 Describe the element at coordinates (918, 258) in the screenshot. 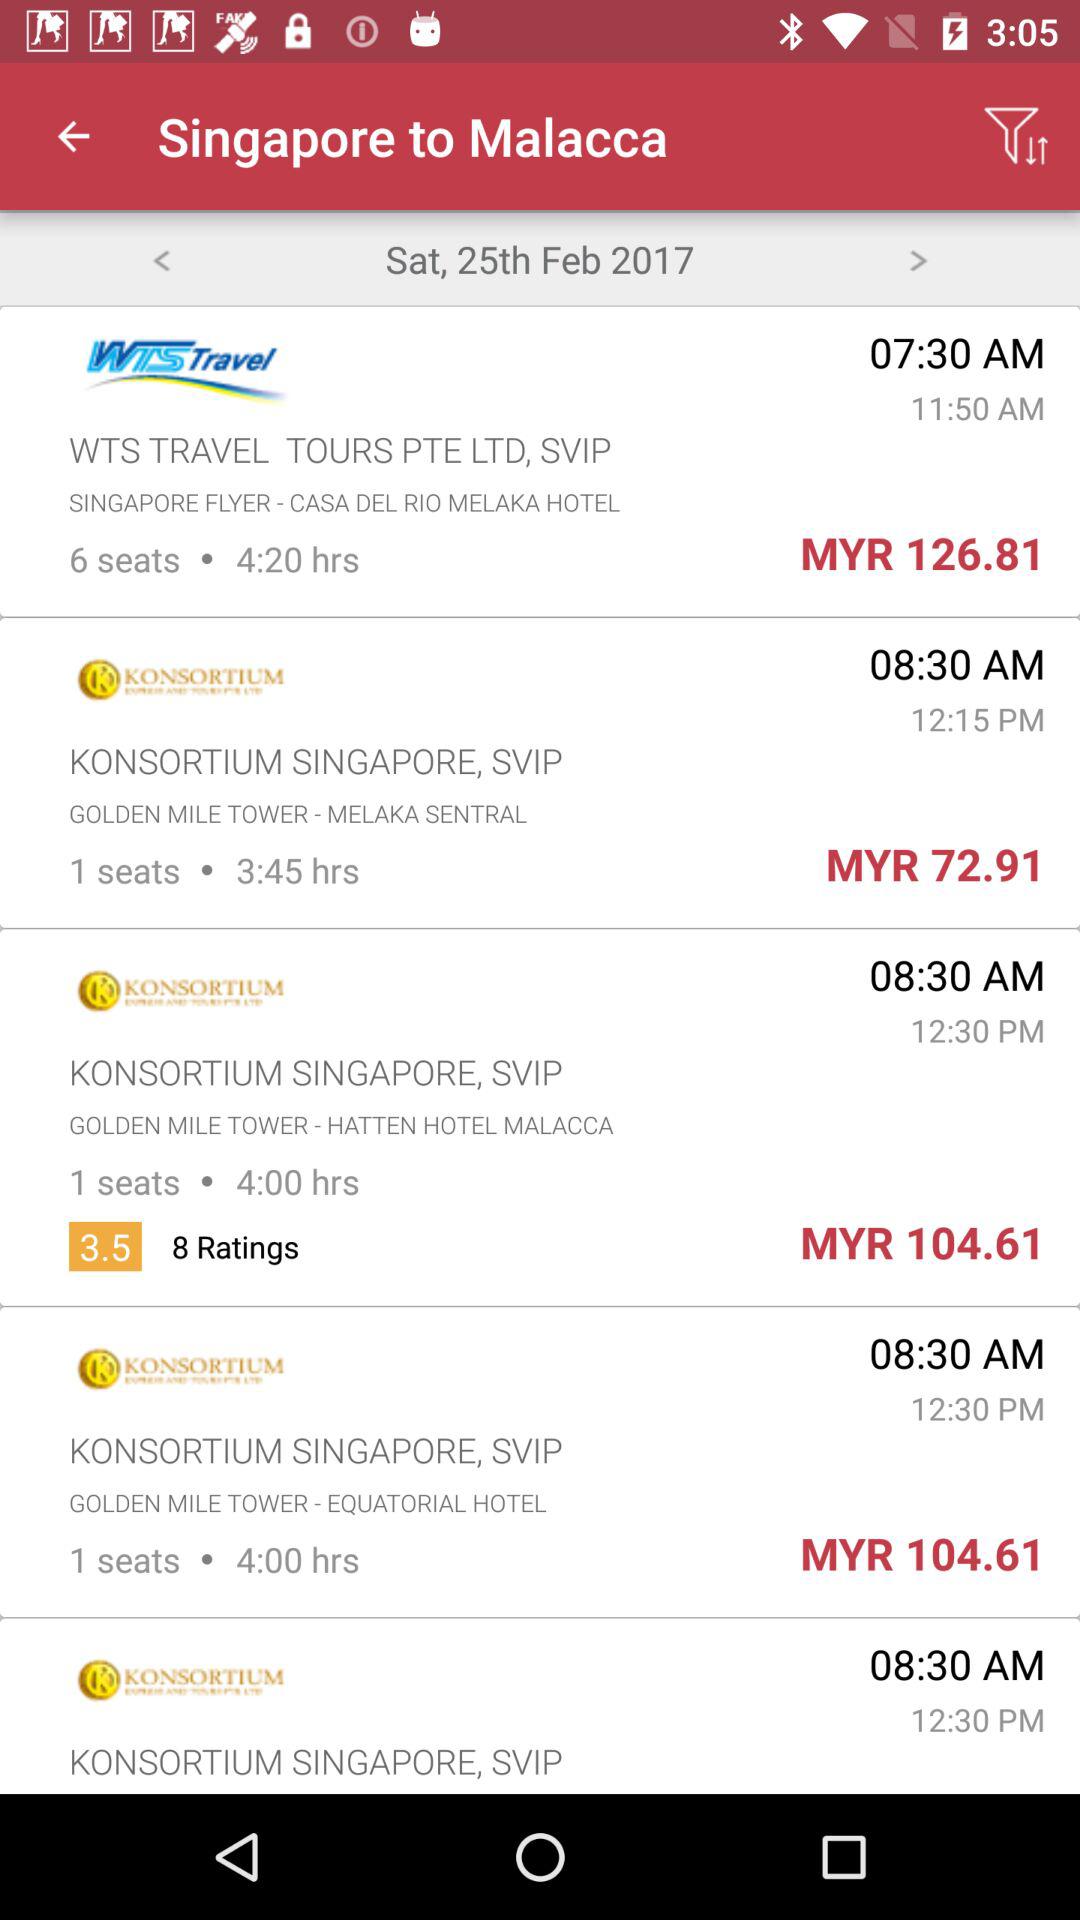

I see `turn off icon to the right of the sat 25th feb icon` at that location.